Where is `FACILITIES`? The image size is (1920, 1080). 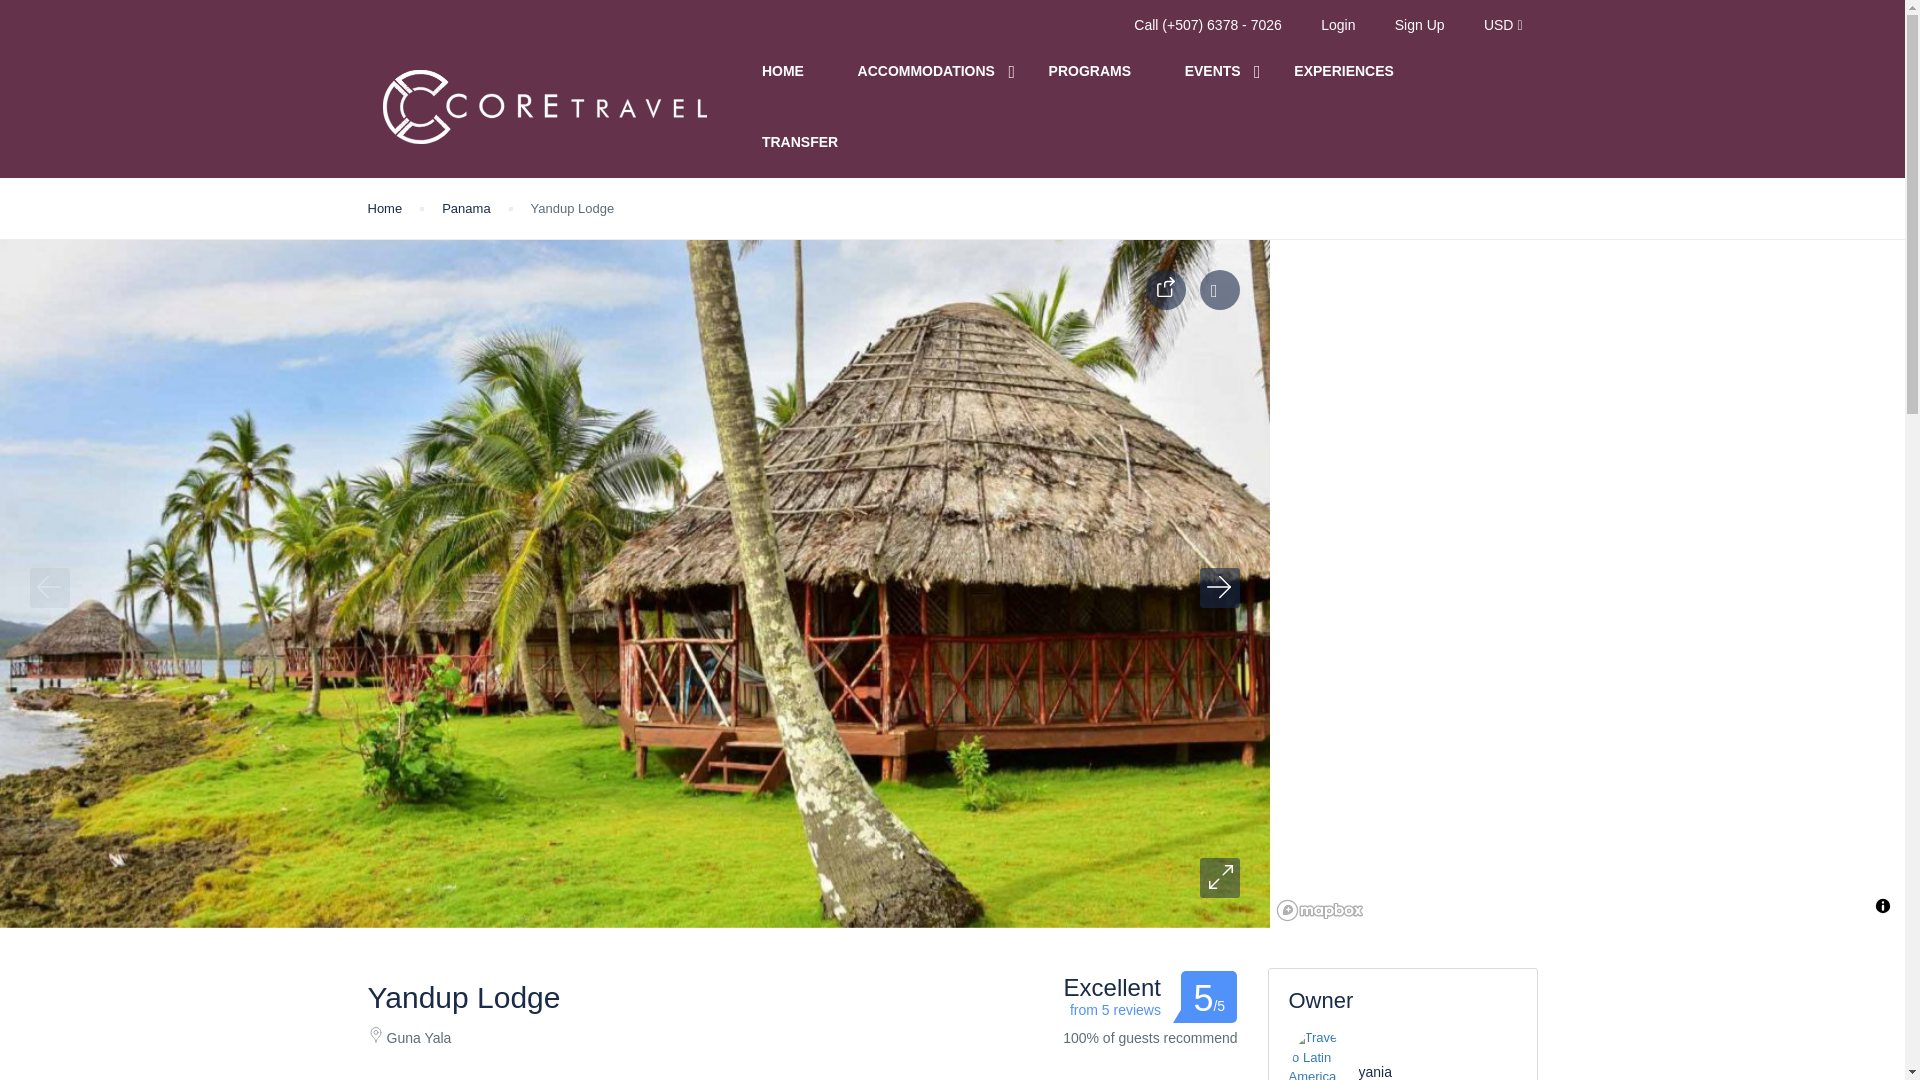
FACILITIES is located at coordinates (562, 1074).